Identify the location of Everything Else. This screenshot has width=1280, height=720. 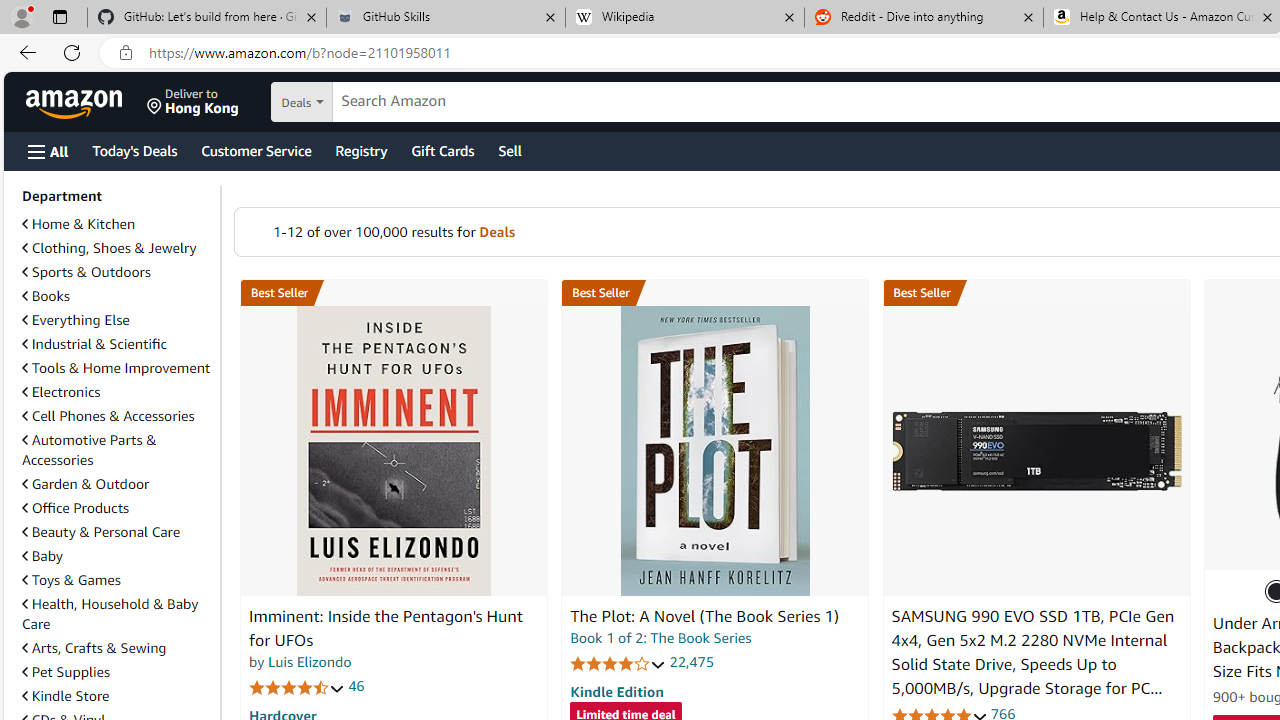
(117, 320).